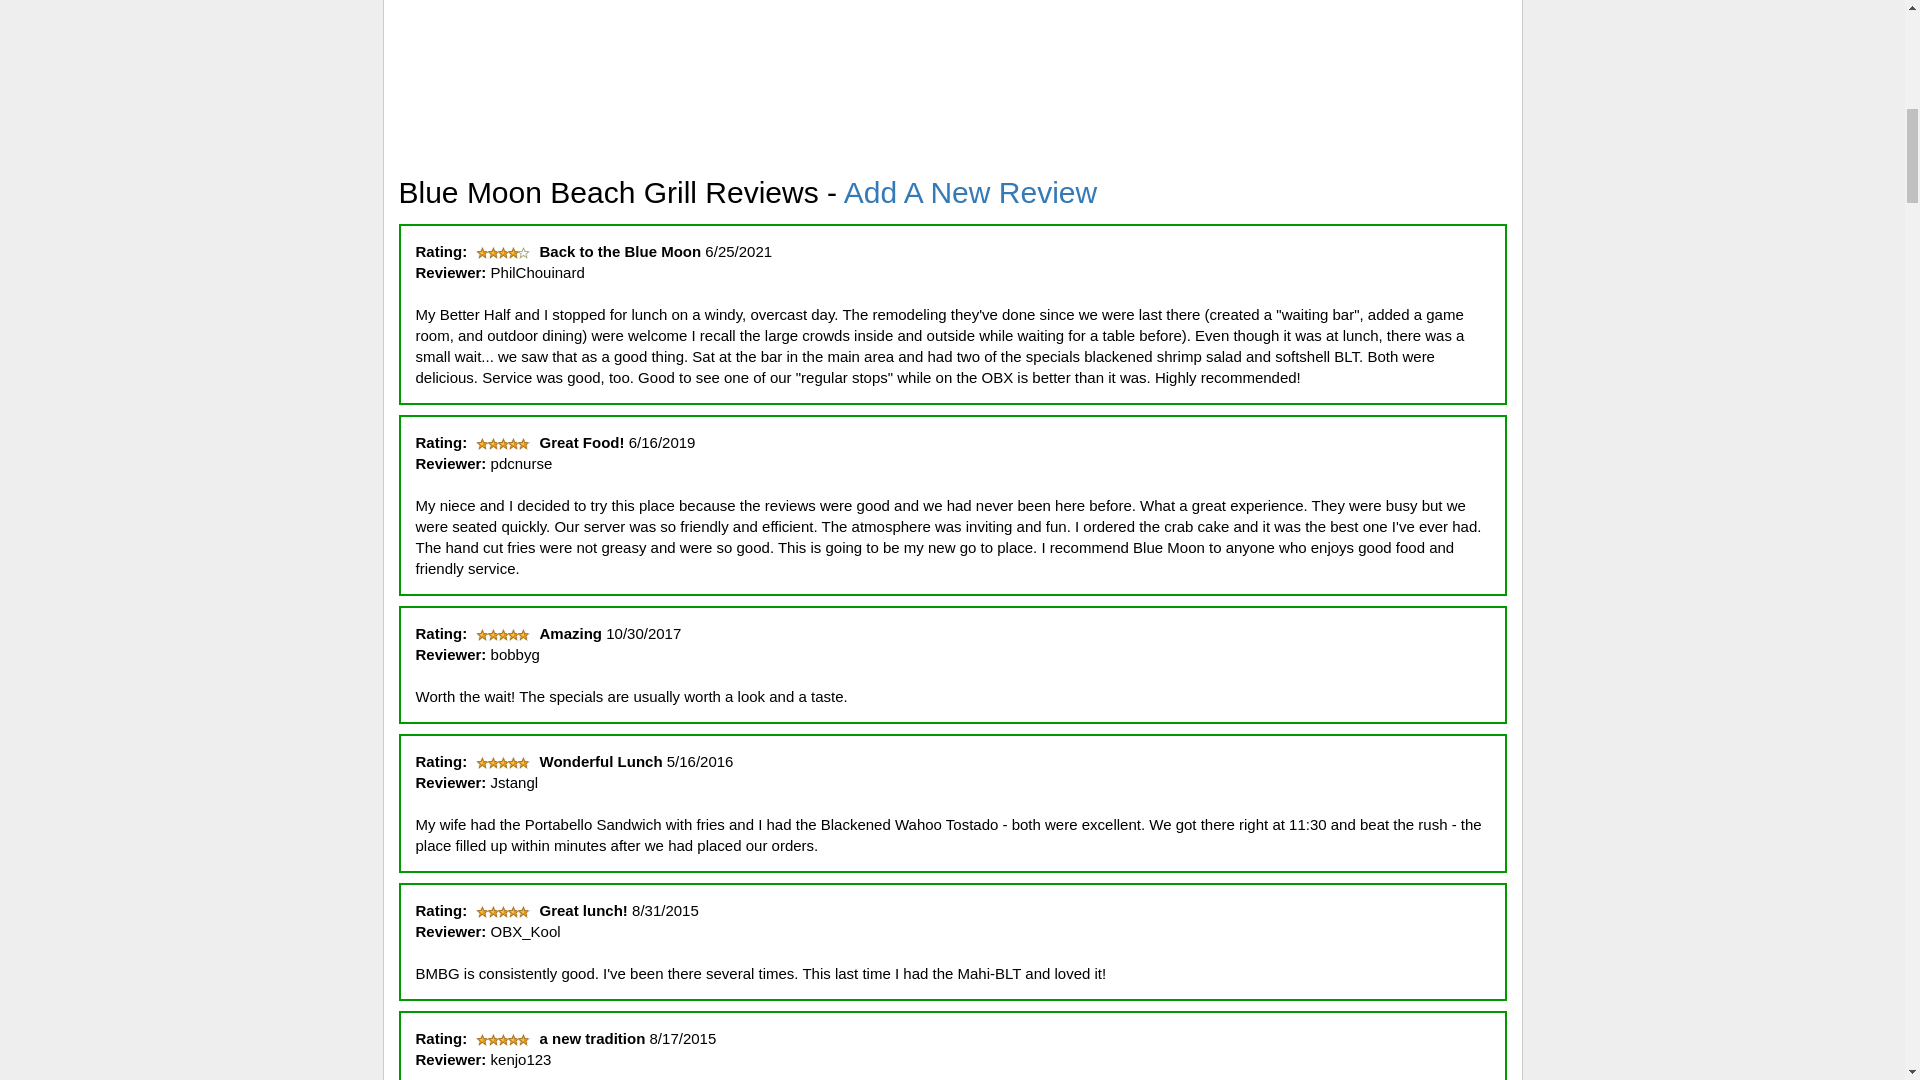 This screenshot has width=1920, height=1080. Describe the element at coordinates (970, 192) in the screenshot. I see `Add A New Review` at that location.